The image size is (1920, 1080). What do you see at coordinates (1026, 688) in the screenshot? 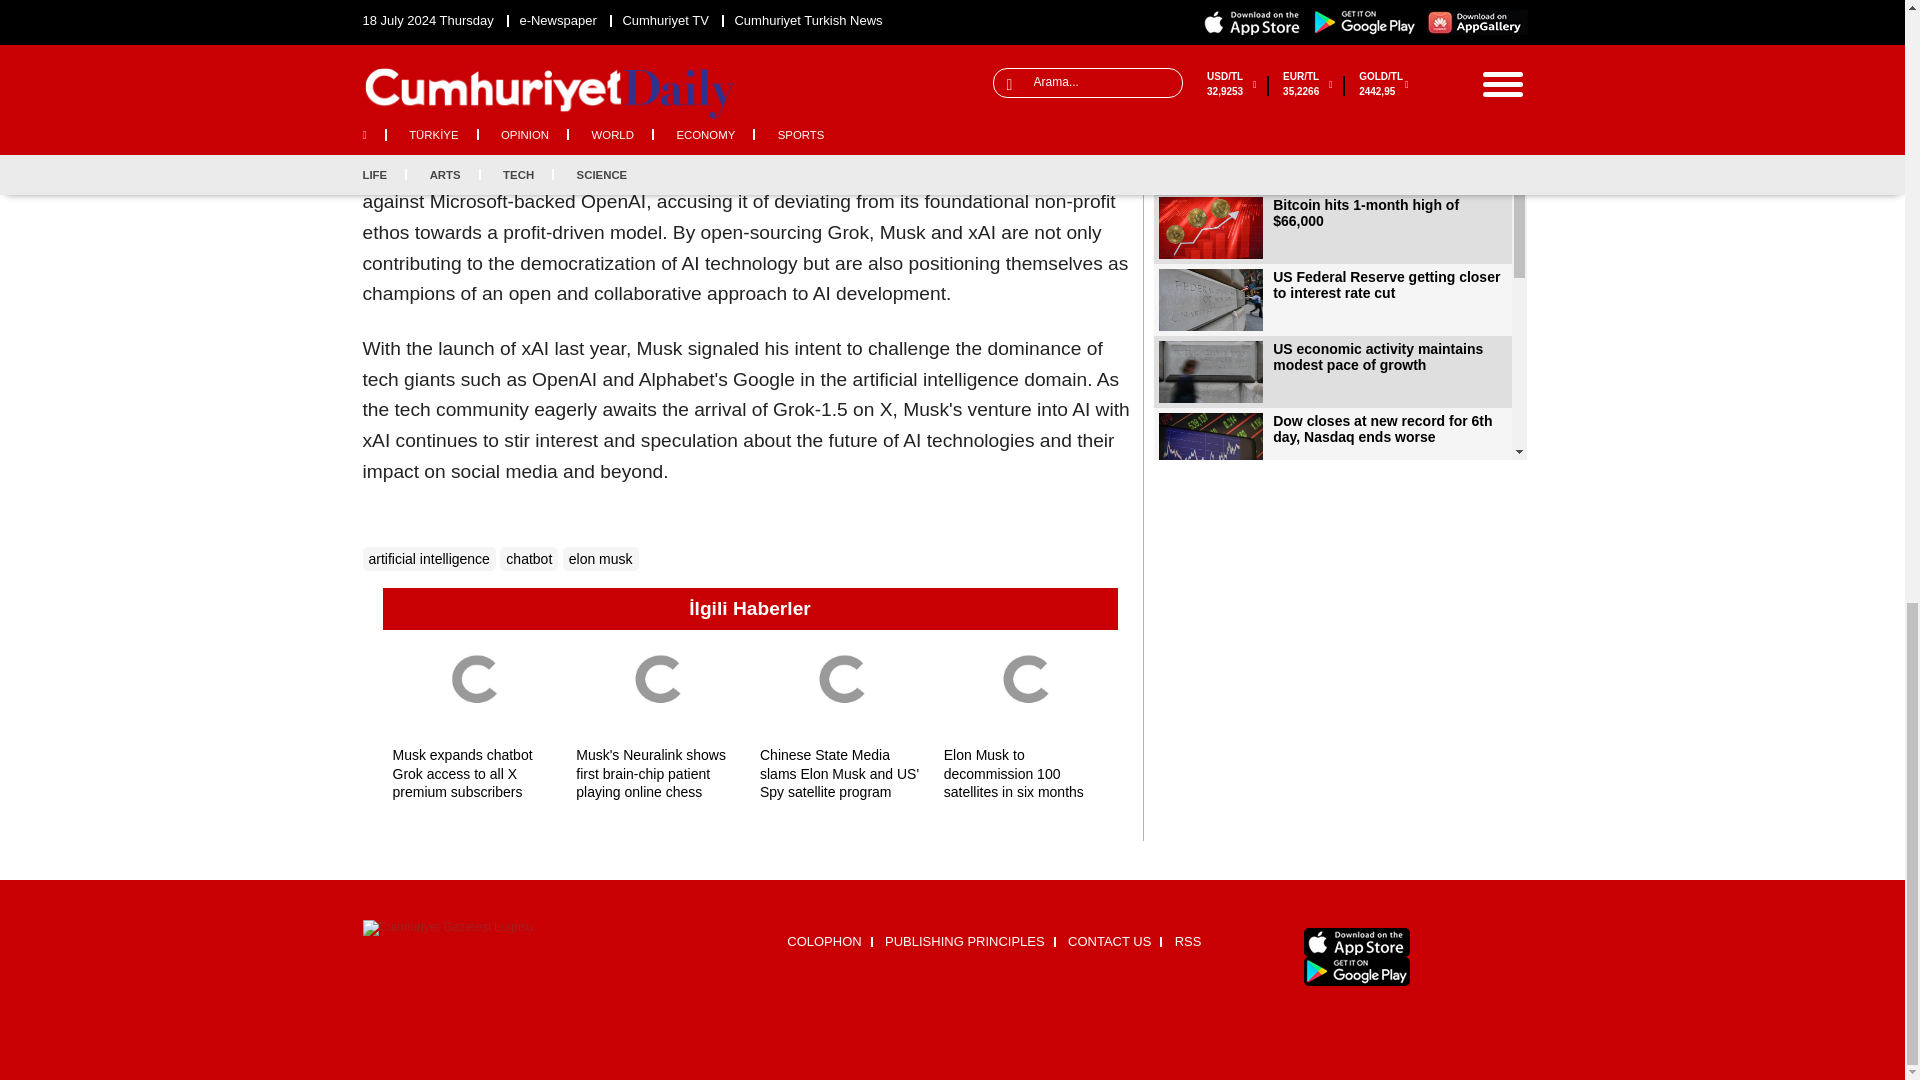
I see `Elon Musk to decommission 100 satellites in six months` at bounding box center [1026, 688].